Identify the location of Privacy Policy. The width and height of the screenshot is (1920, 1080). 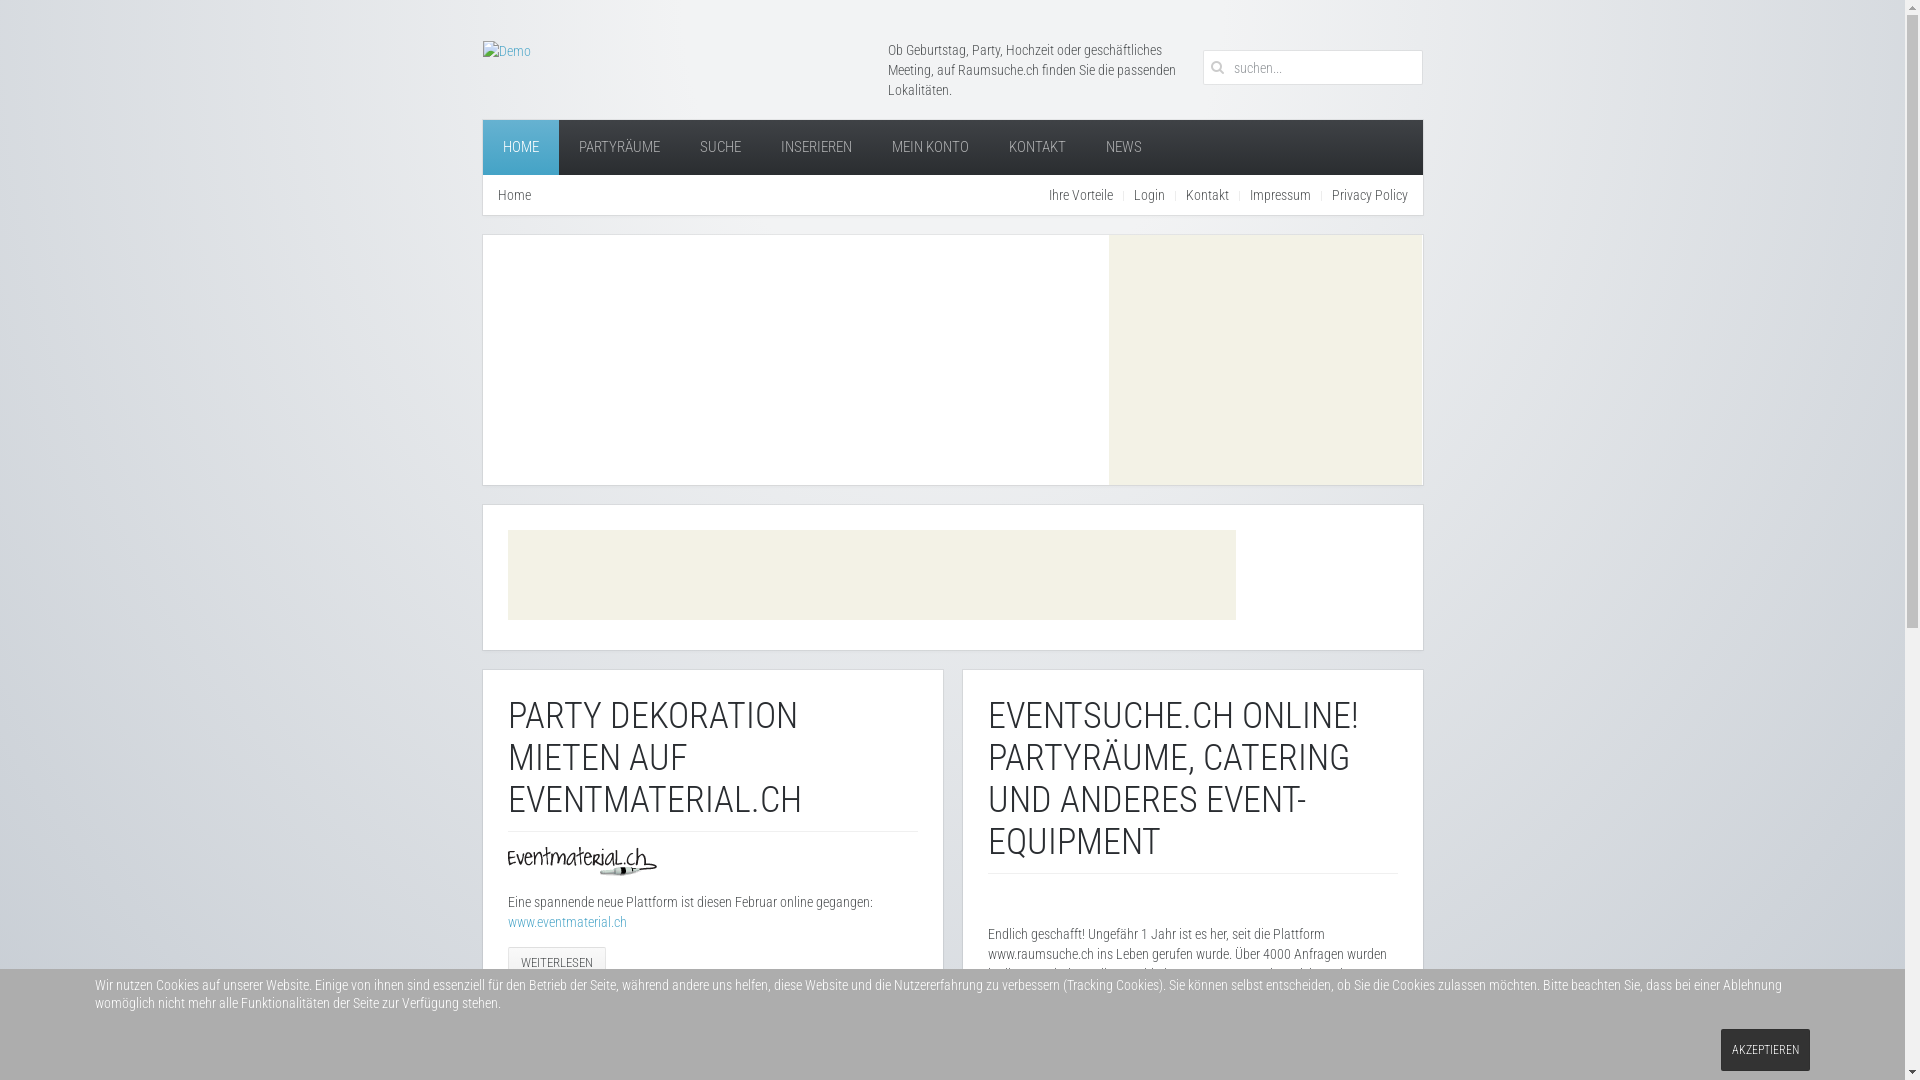
(1370, 195).